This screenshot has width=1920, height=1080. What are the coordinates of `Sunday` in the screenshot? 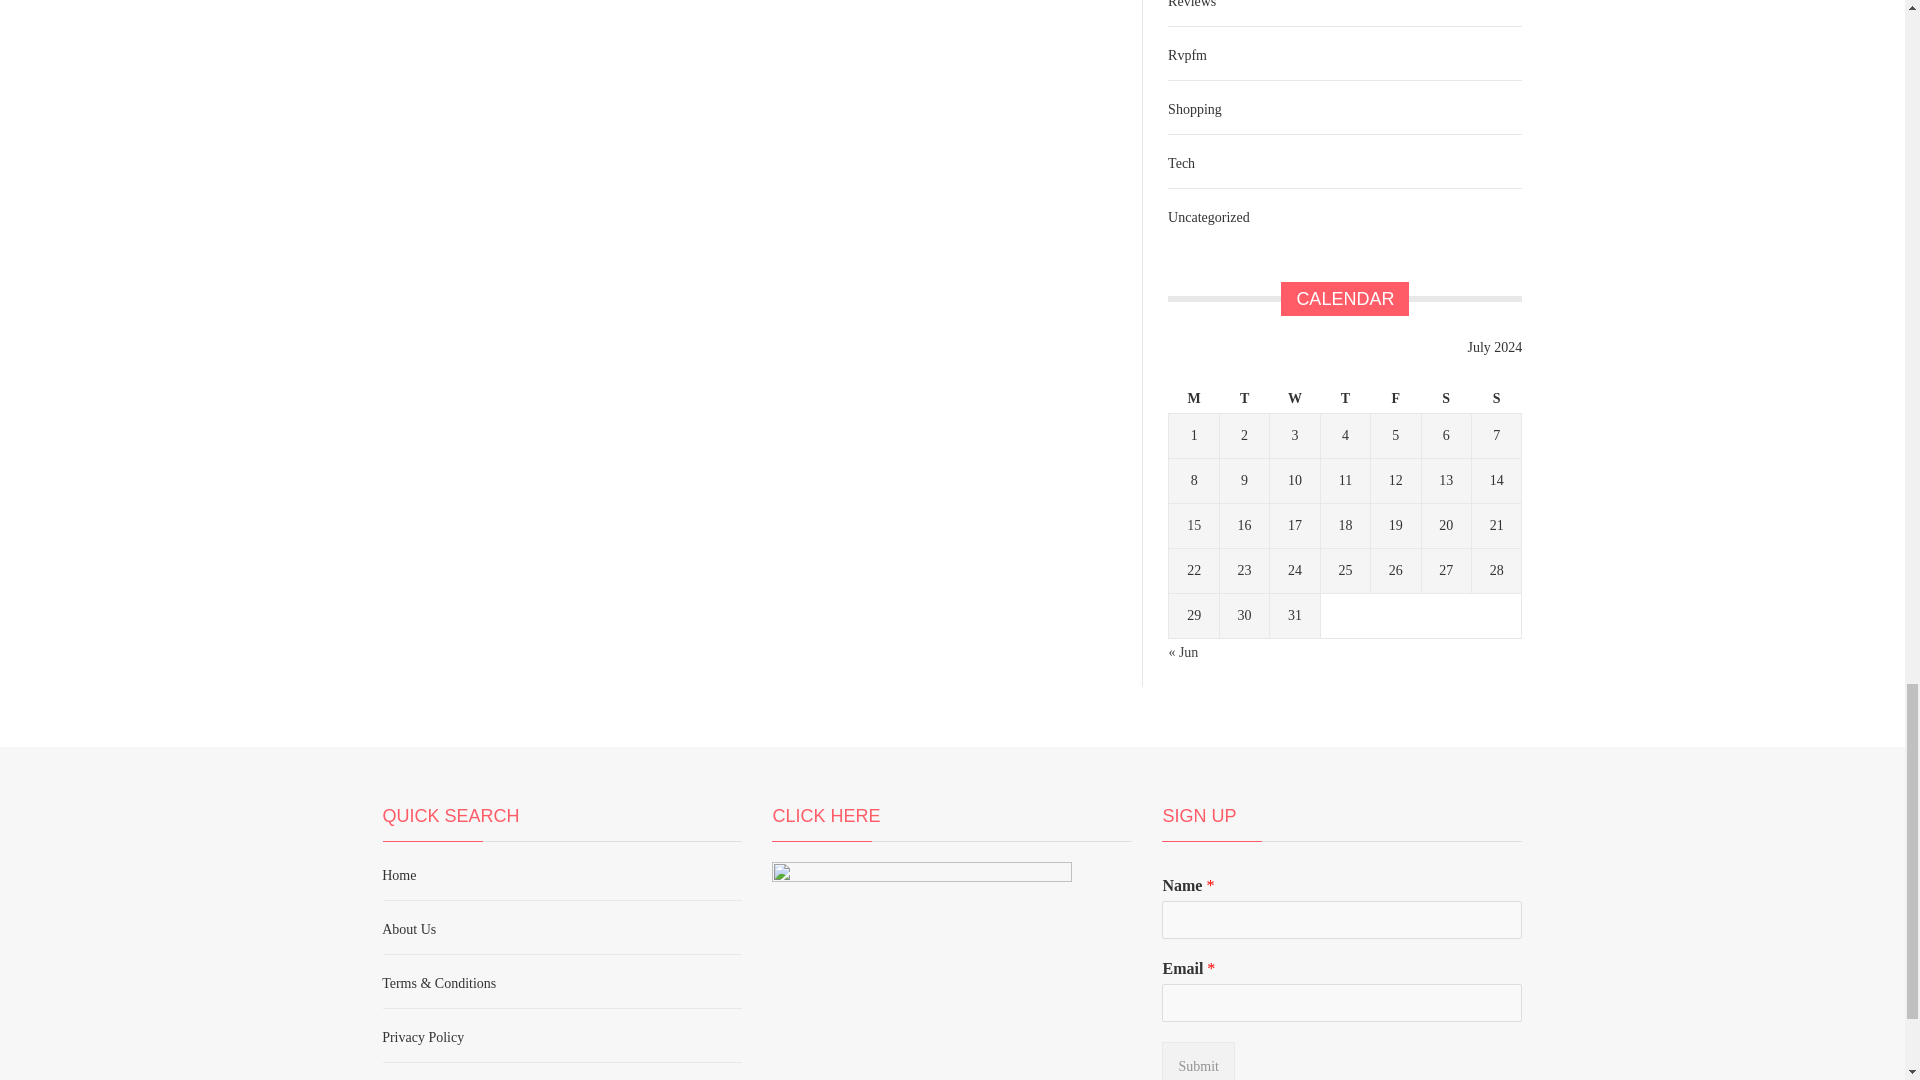 It's located at (1495, 398).